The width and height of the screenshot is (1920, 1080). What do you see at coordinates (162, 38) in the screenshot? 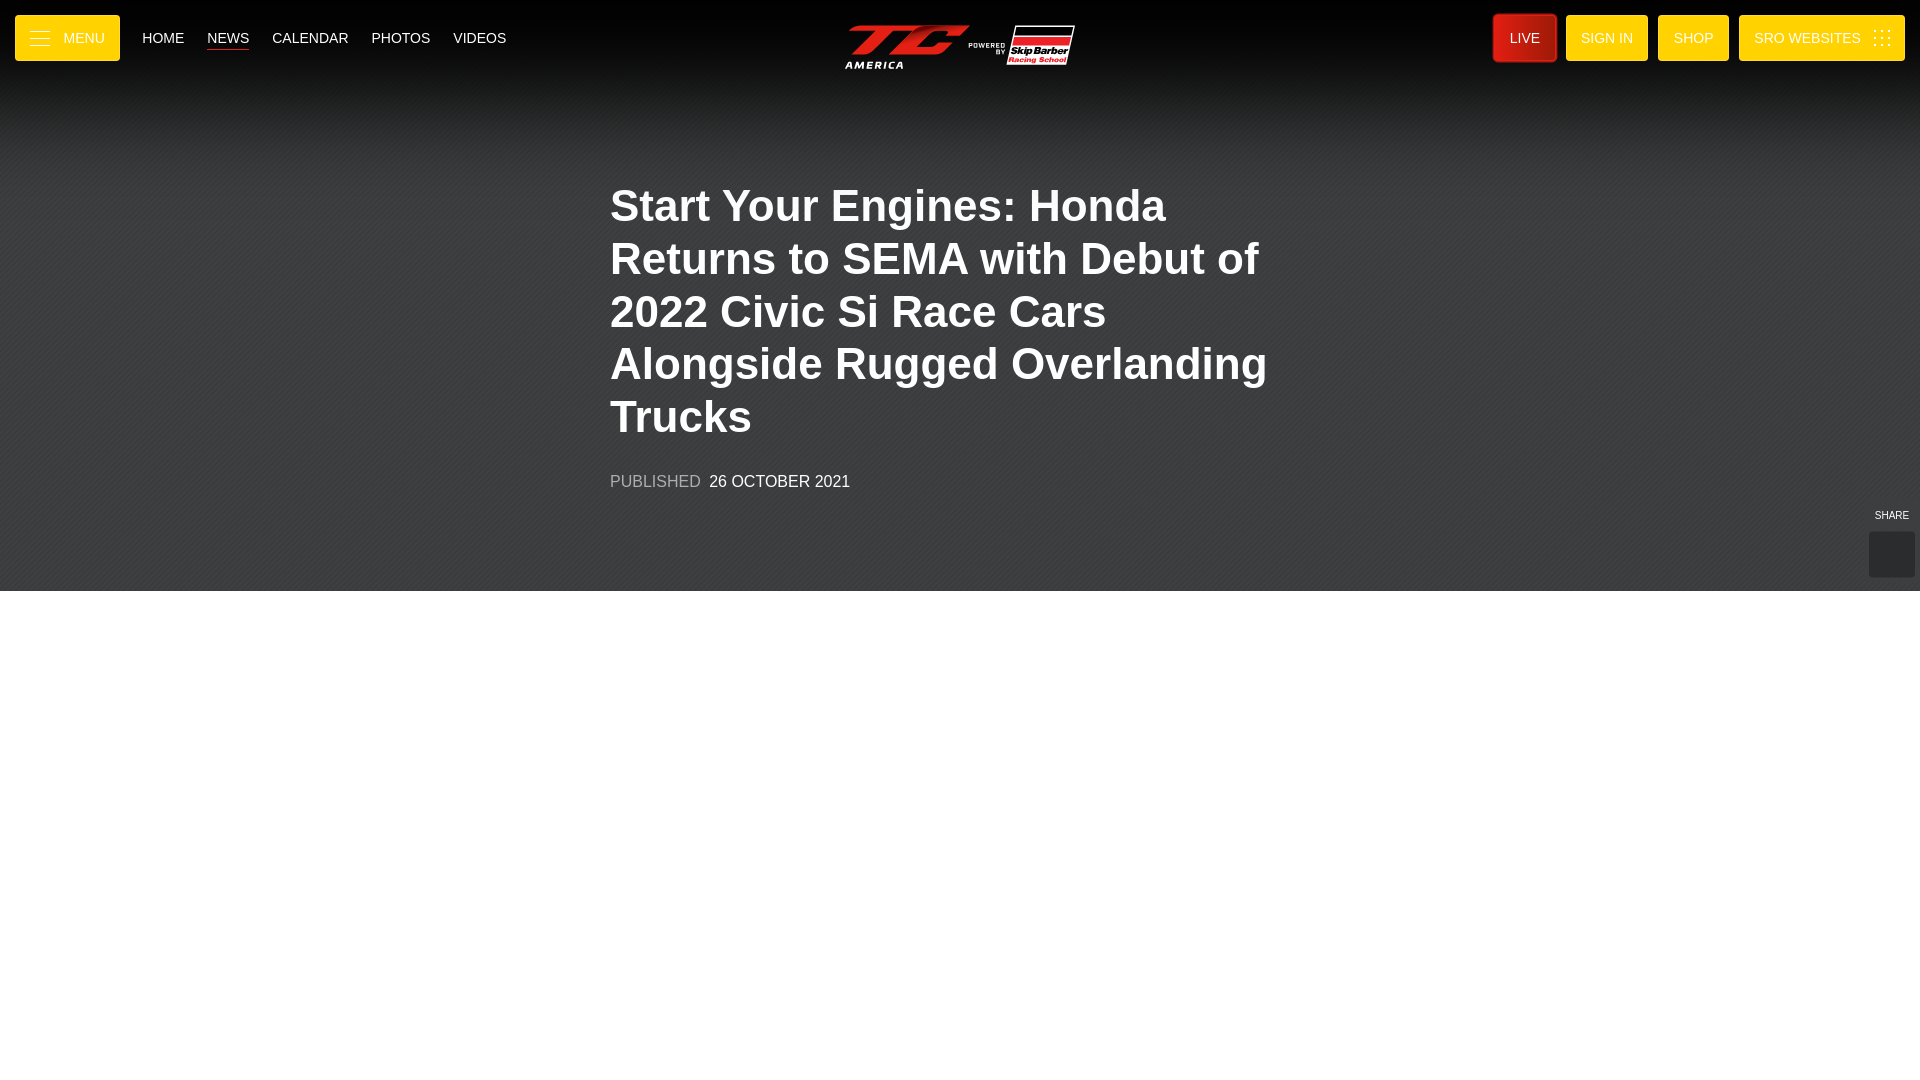
I see `HOME` at bounding box center [162, 38].